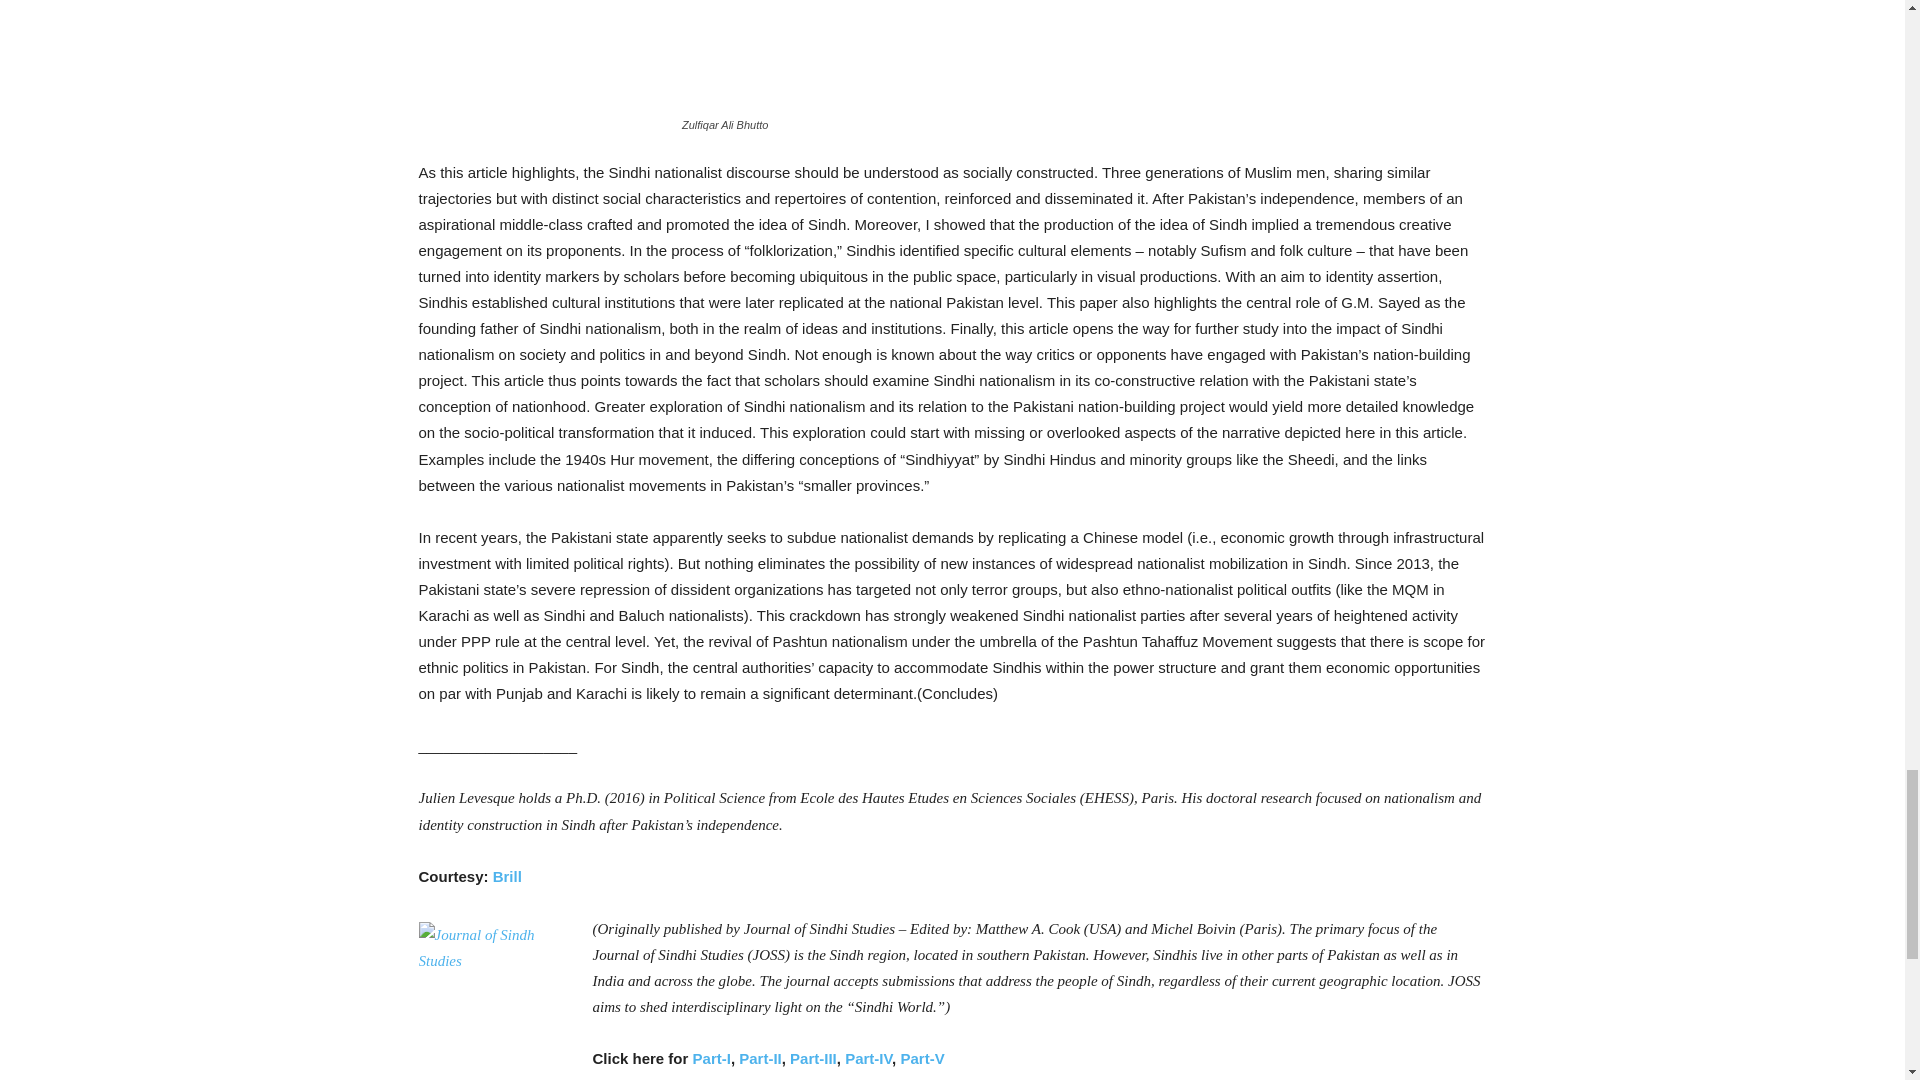 The width and height of the screenshot is (1920, 1080). Describe the element at coordinates (868, 1058) in the screenshot. I see `Part-IV` at that location.